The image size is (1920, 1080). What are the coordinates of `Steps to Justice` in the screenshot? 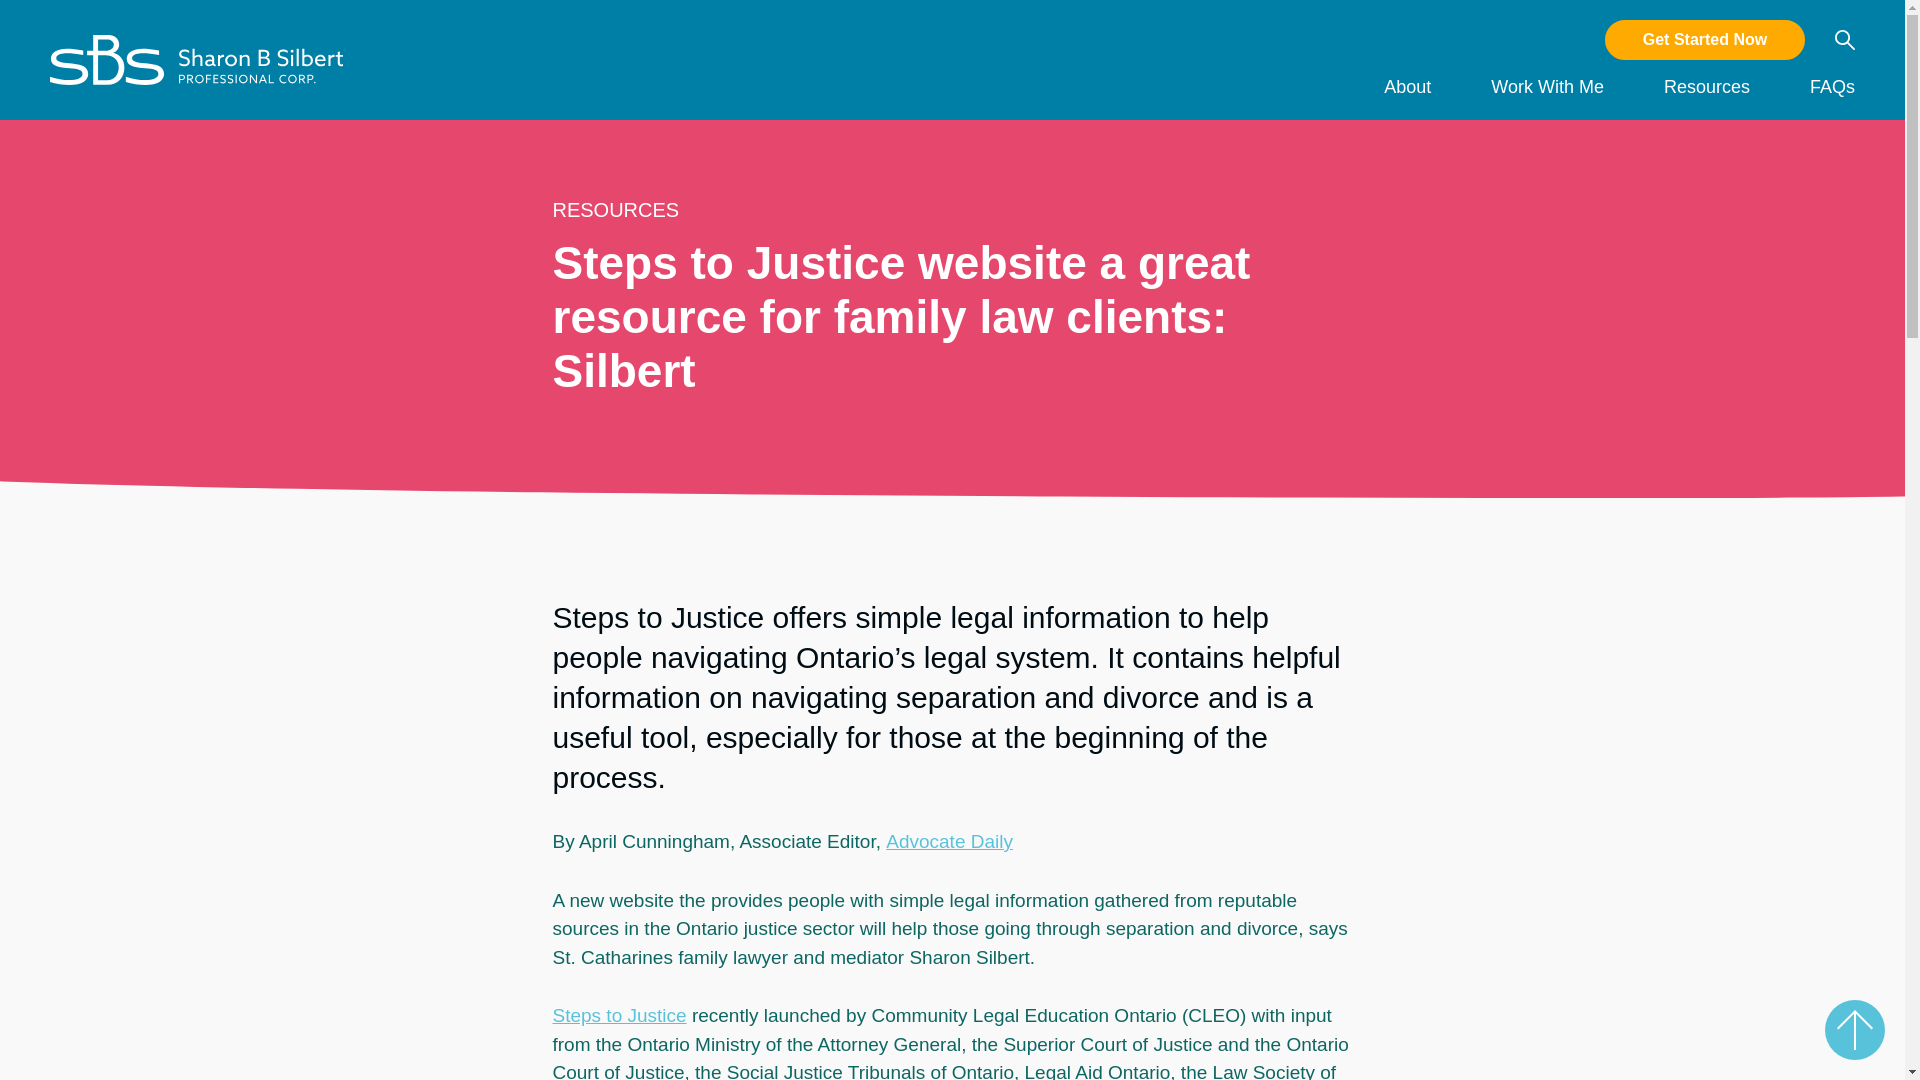 It's located at (618, 1016).